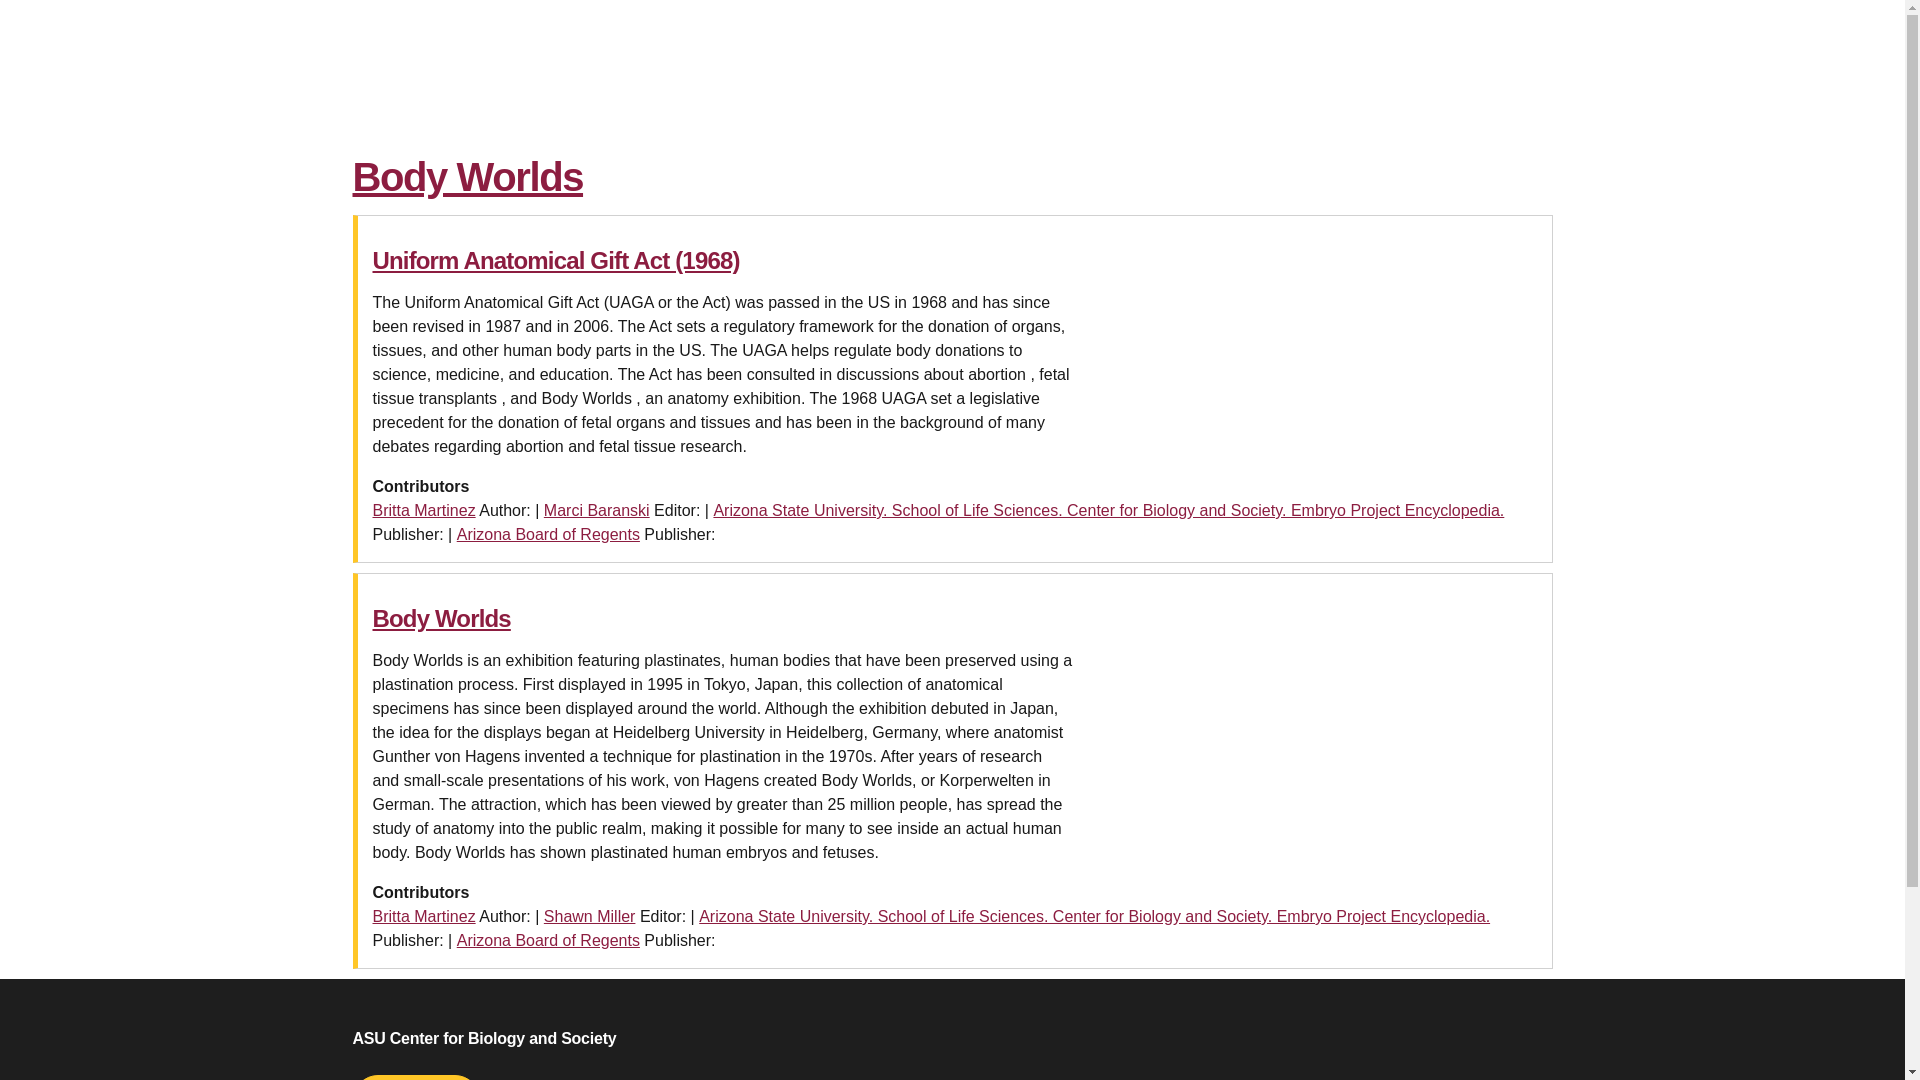  I want to click on Britta Martinez, so click(423, 916).